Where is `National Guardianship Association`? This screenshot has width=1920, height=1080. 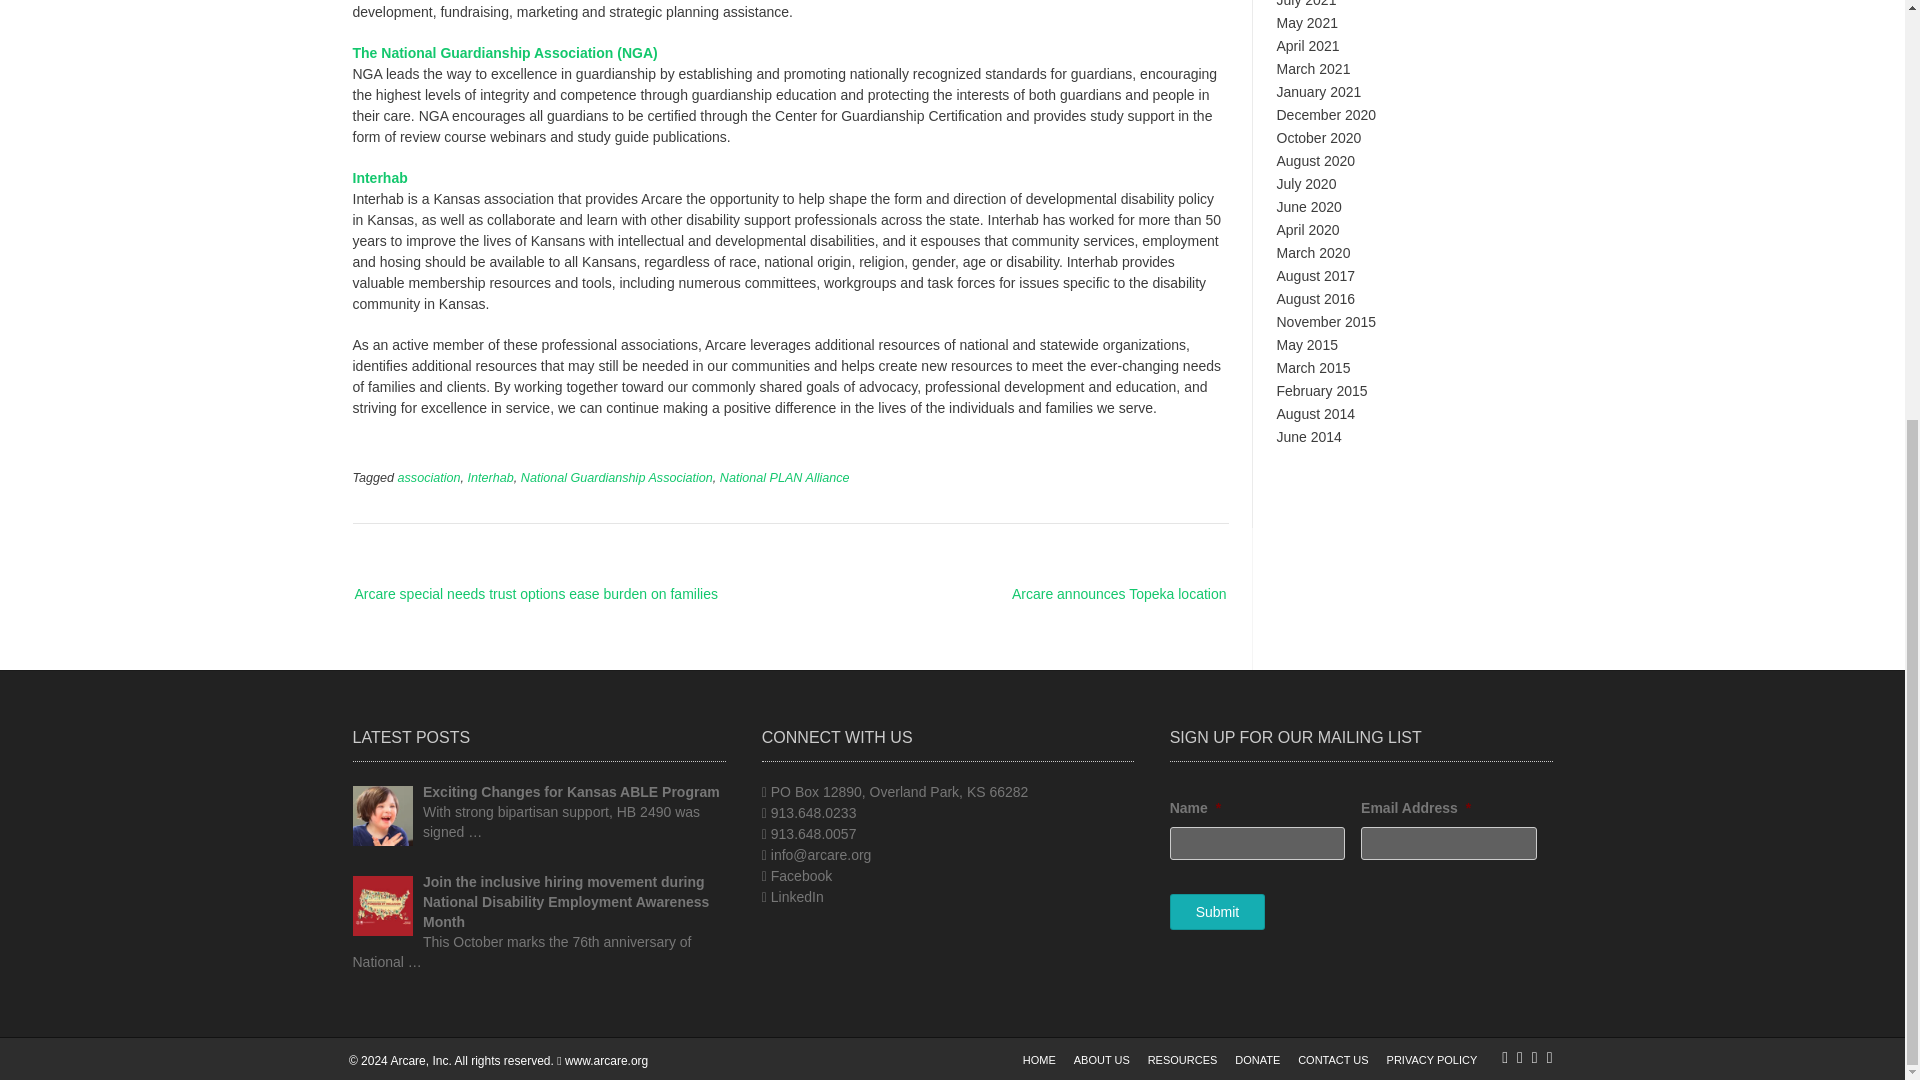 National Guardianship Association is located at coordinates (616, 477).